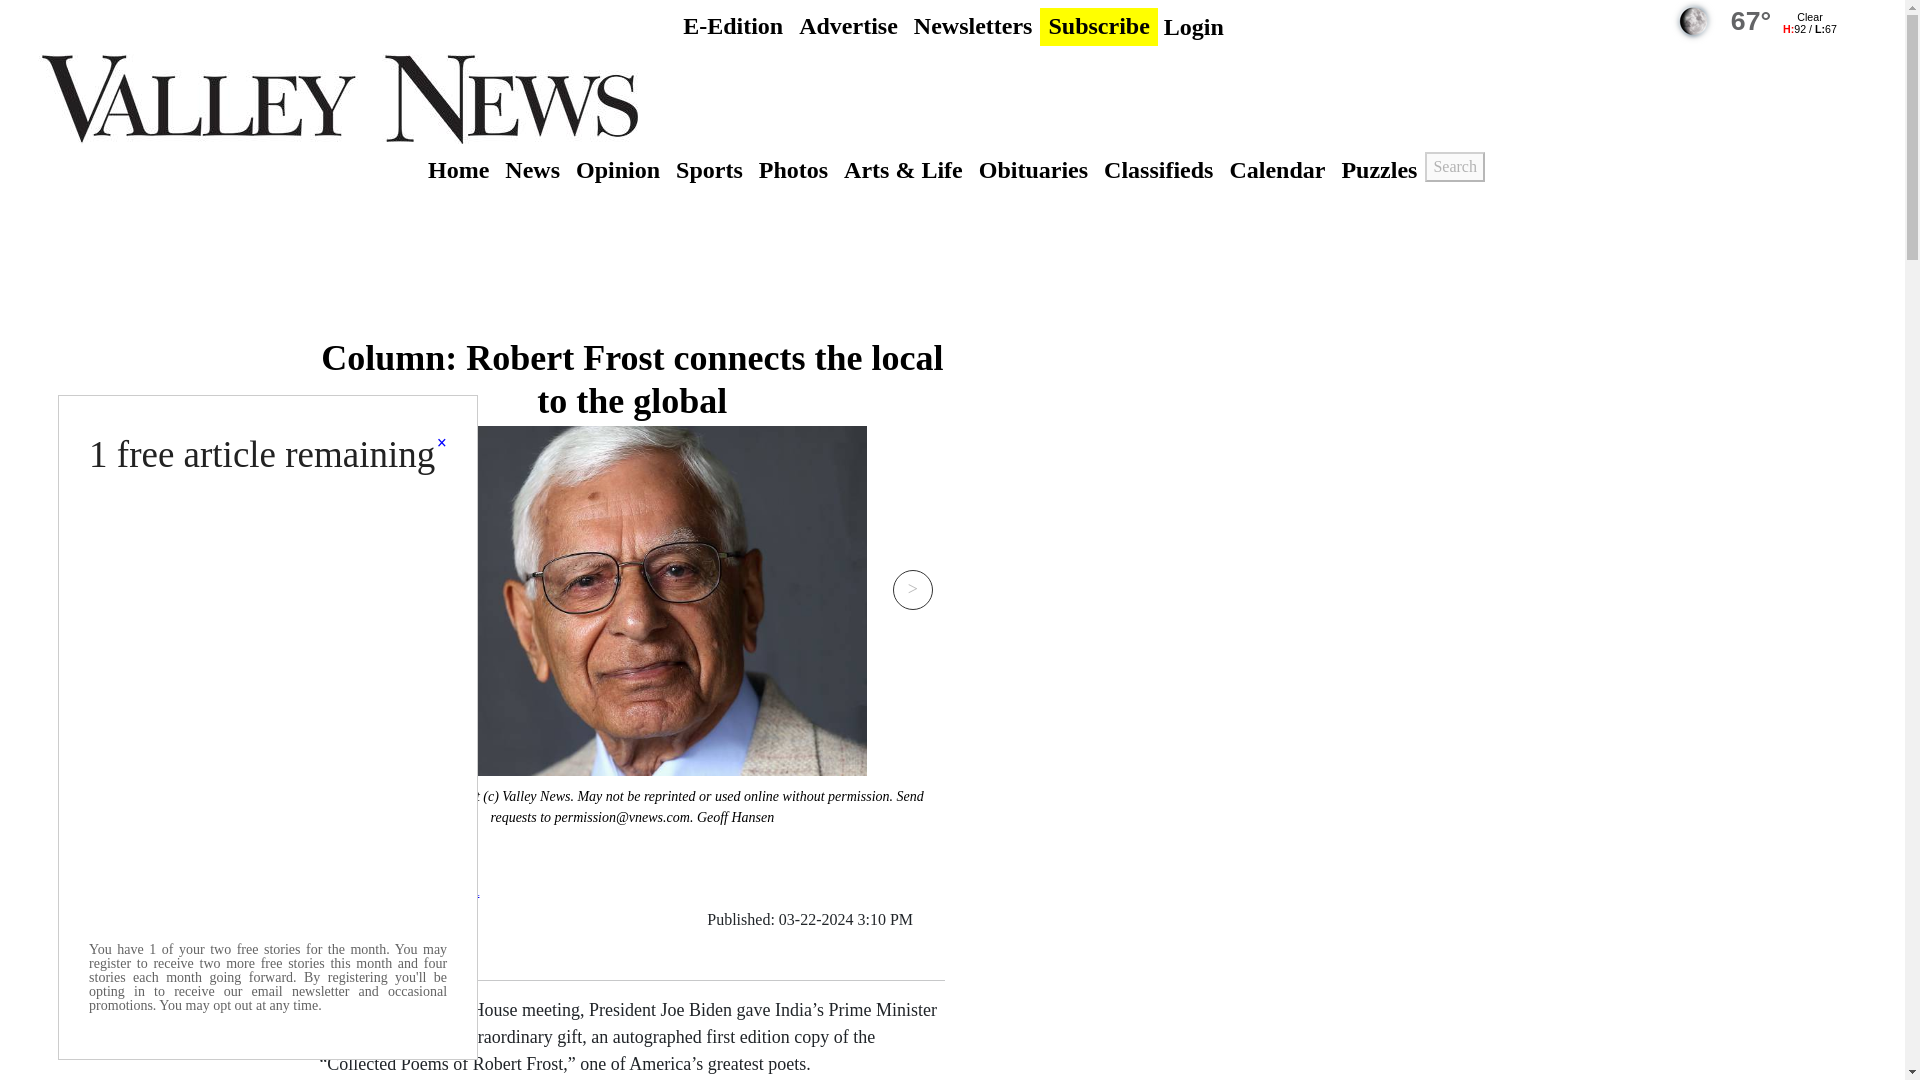 Image resolution: width=1920 pixels, height=1080 pixels. I want to click on Photos, so click(792, 170).